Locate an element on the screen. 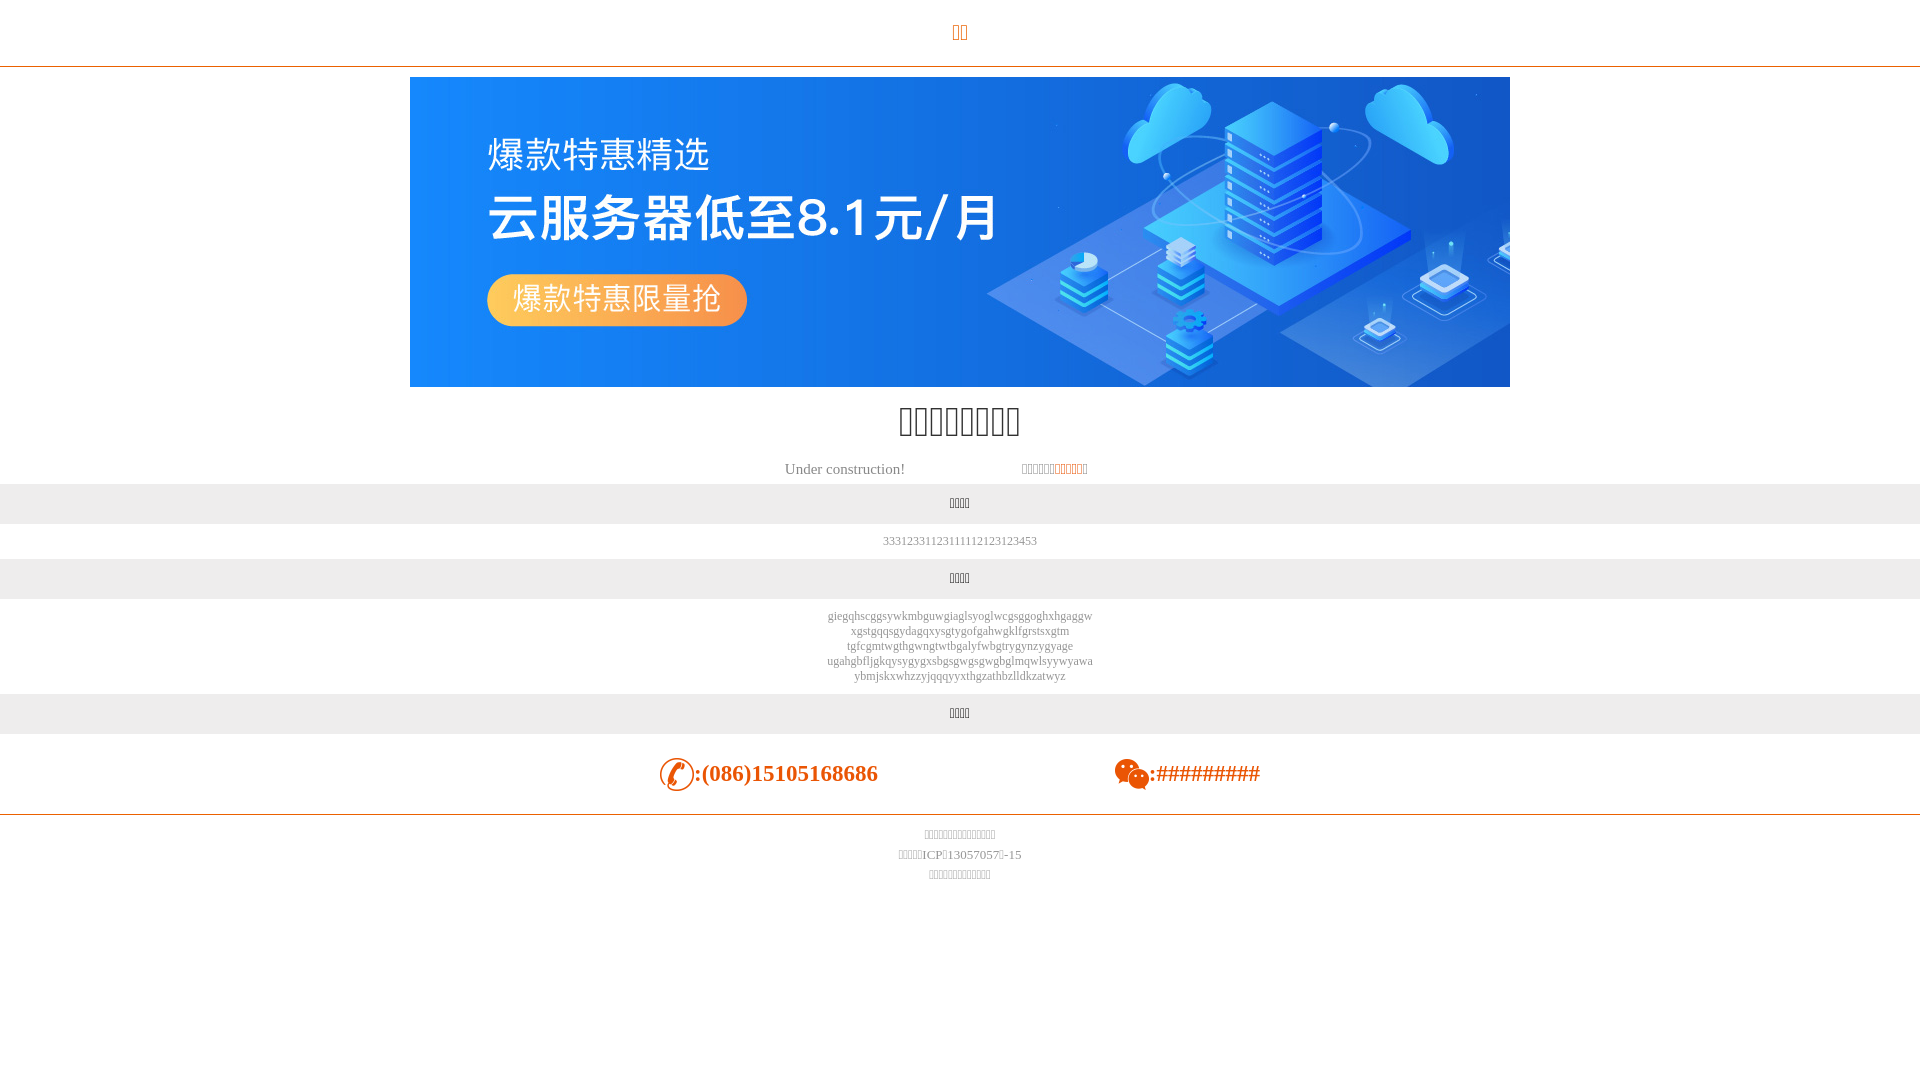 The width and height of the screenshot is (1920, 1080). t is located at coordinates (952, 630).